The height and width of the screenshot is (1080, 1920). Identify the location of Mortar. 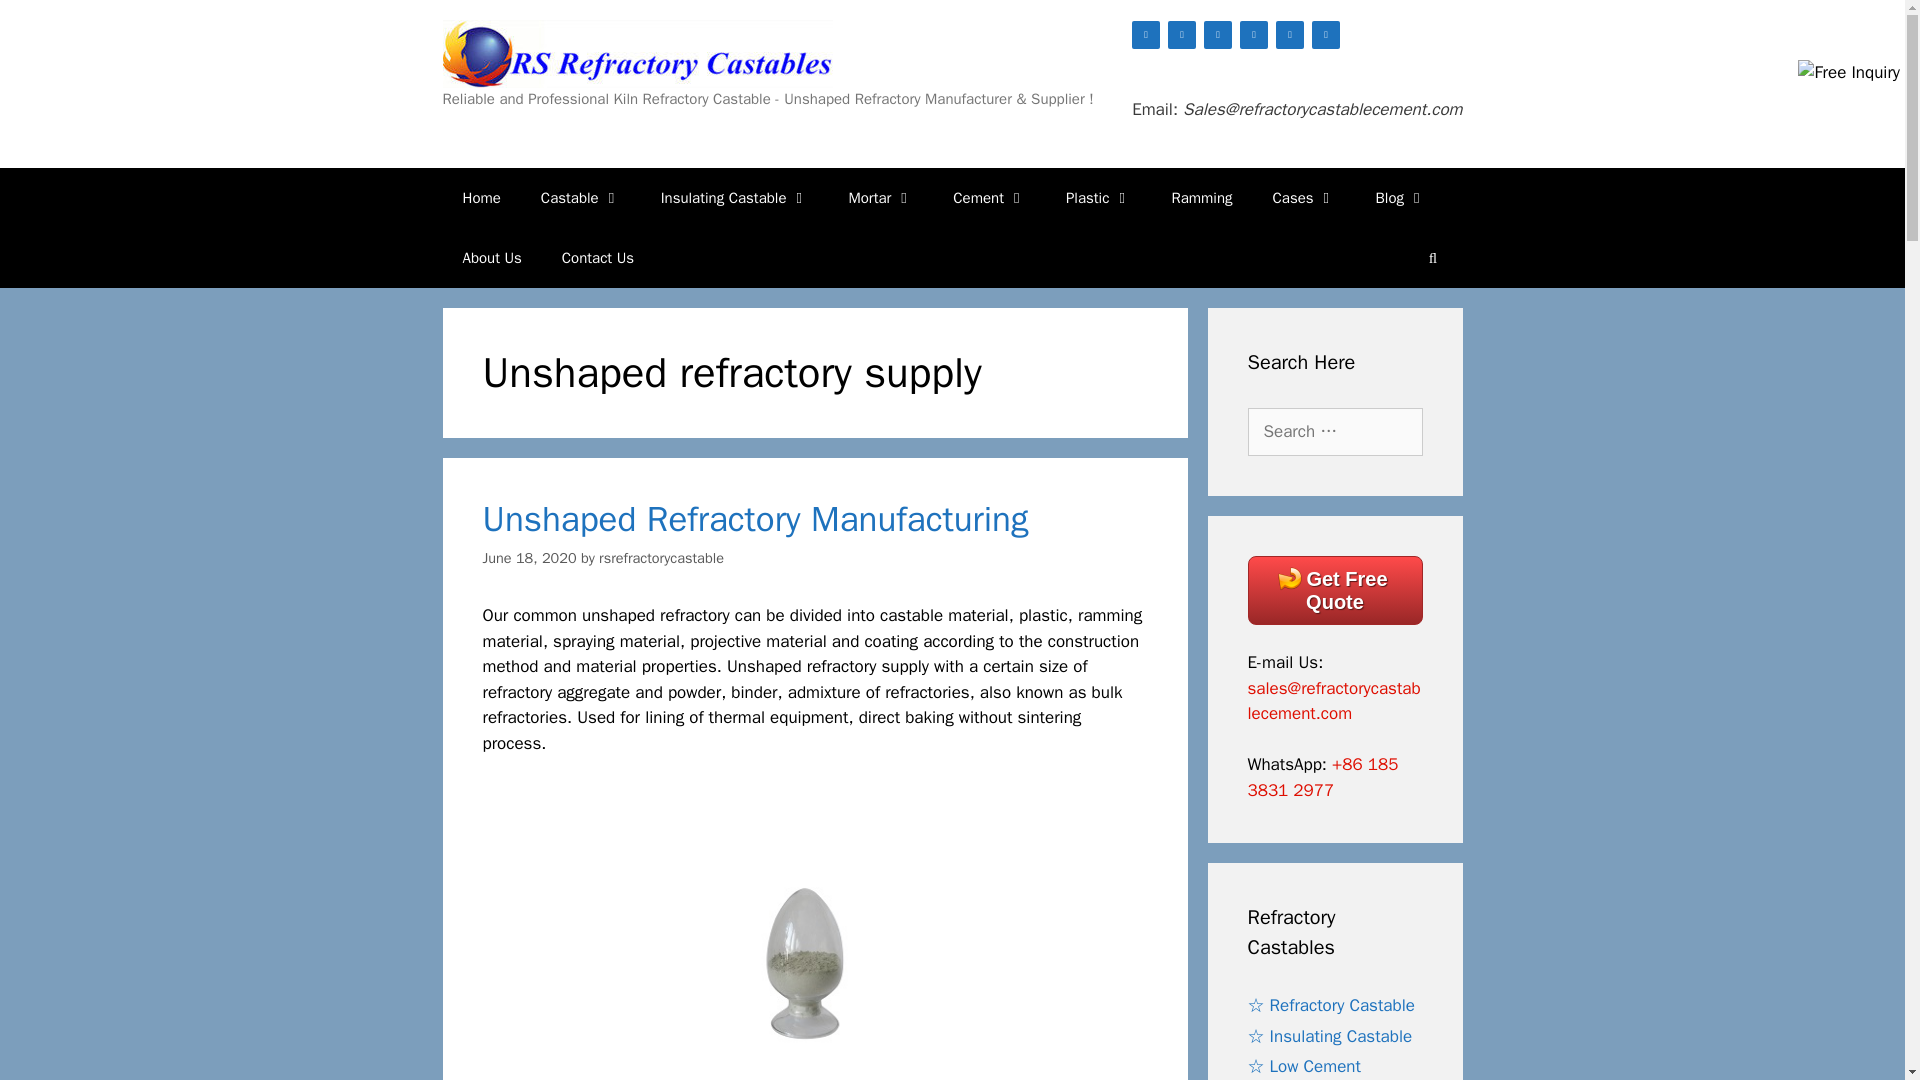
(880, 198).